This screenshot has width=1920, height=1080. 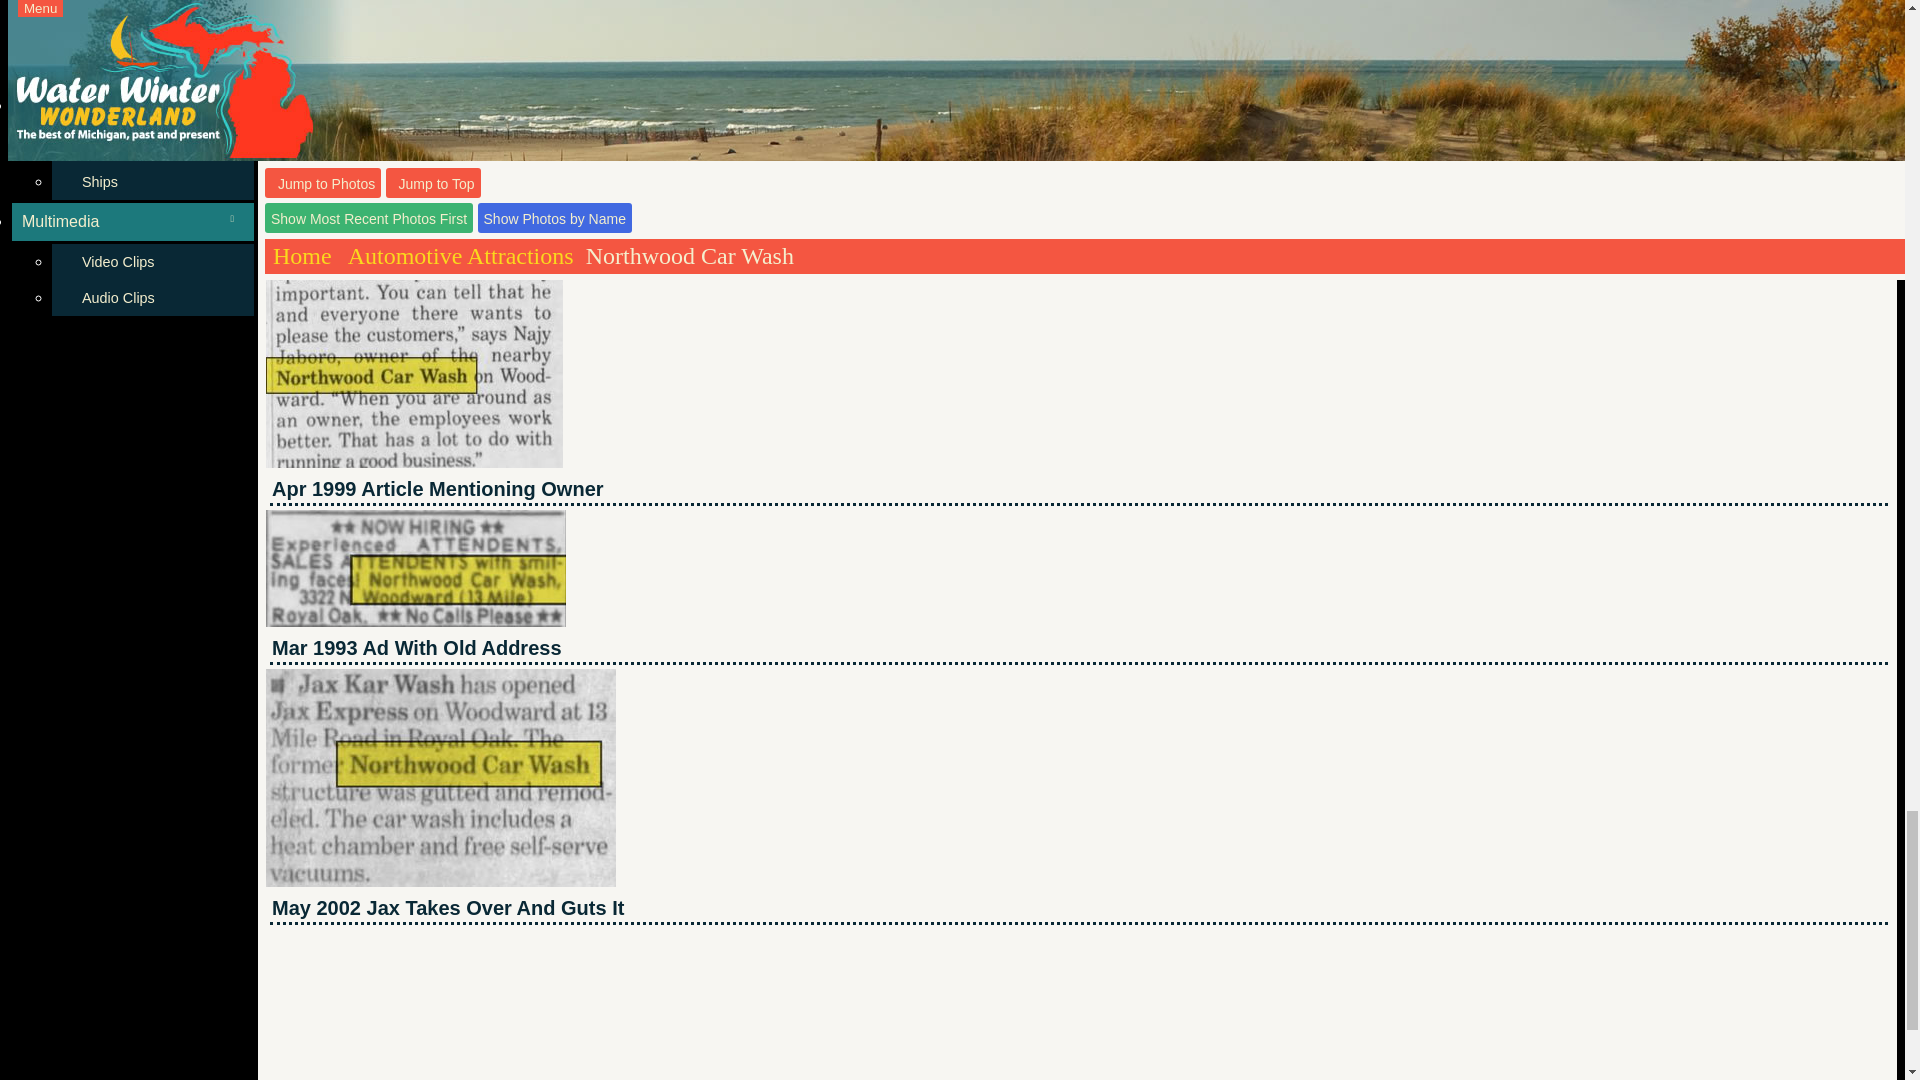 What do you see at coordinates (414, 344) in the screenshot?
I see `Northwood Car Wash - Apr 1999 Article Mentioning Owner` at bounding box center [414, 344].